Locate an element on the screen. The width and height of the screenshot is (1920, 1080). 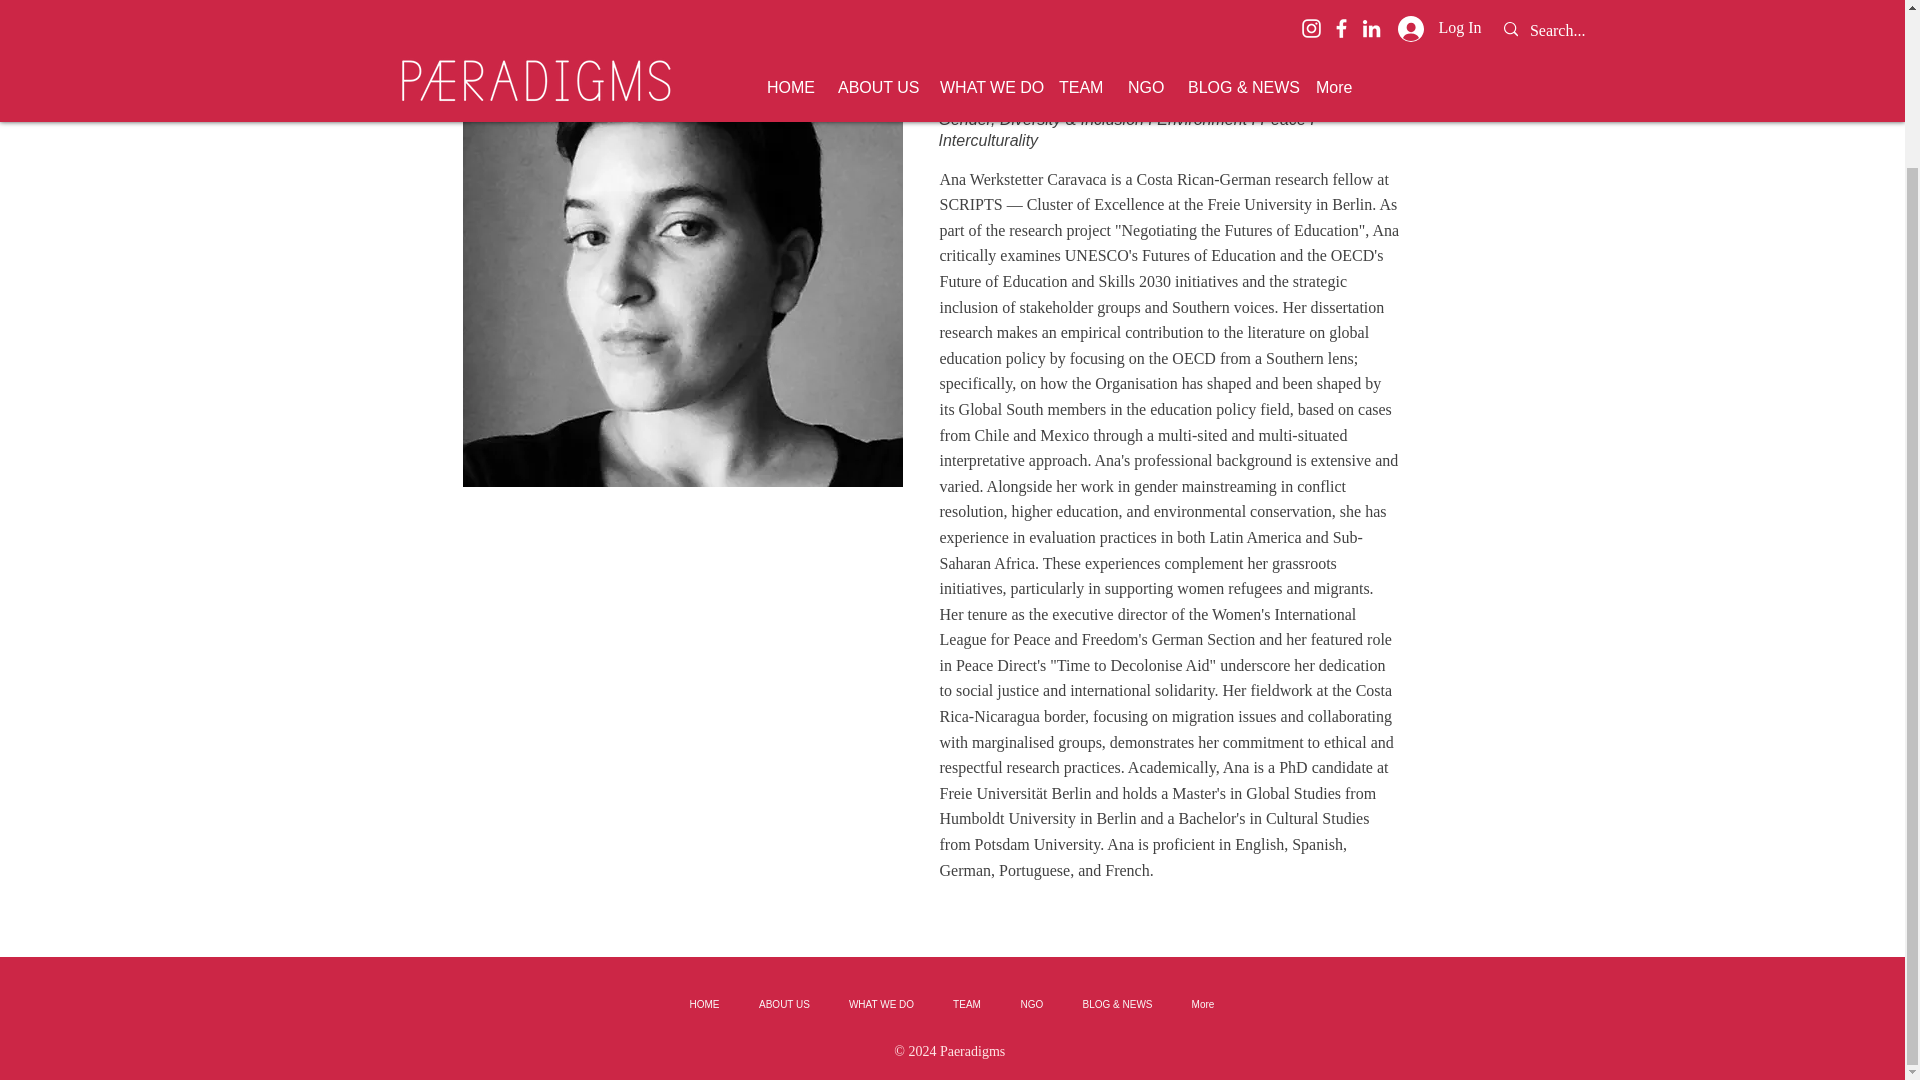
TEAM is located at coordinates (966, 1004).